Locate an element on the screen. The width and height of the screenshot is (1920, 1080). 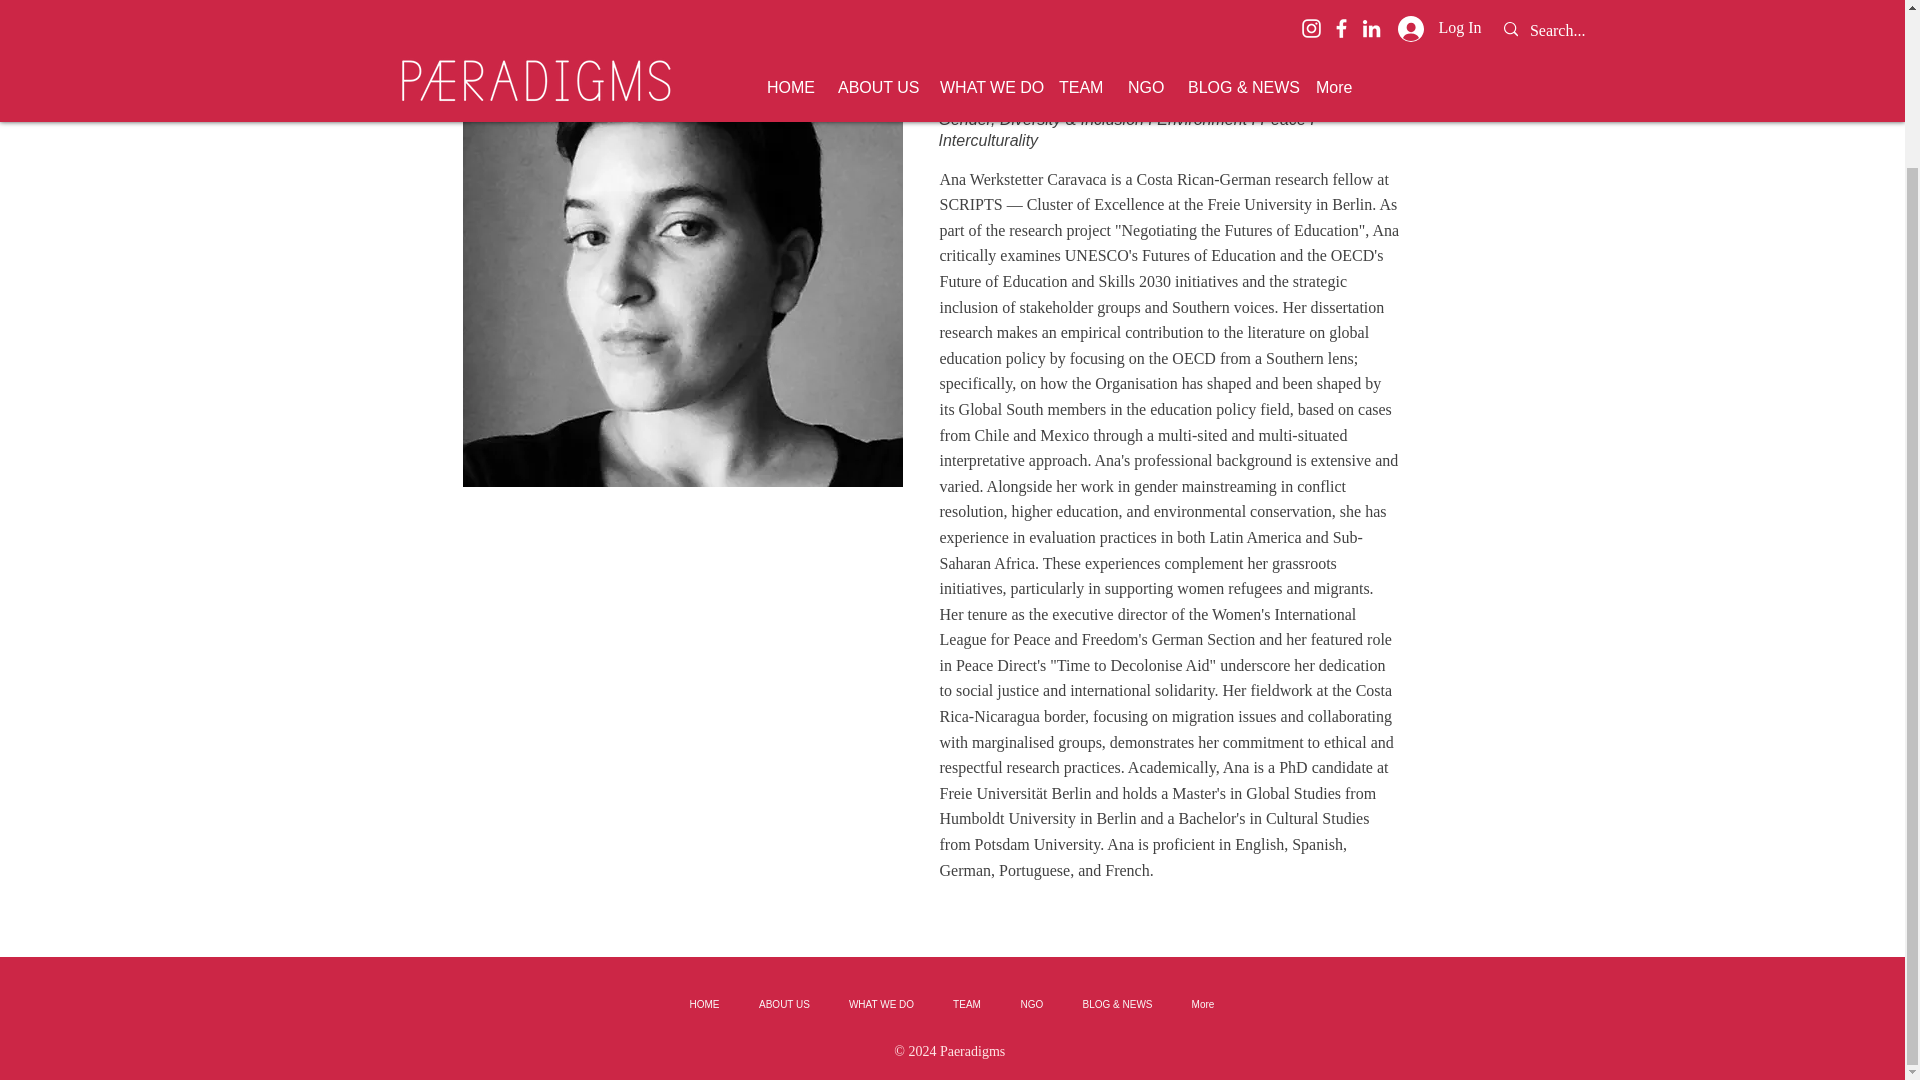
TEAM is located at coordinates (966, 1004).